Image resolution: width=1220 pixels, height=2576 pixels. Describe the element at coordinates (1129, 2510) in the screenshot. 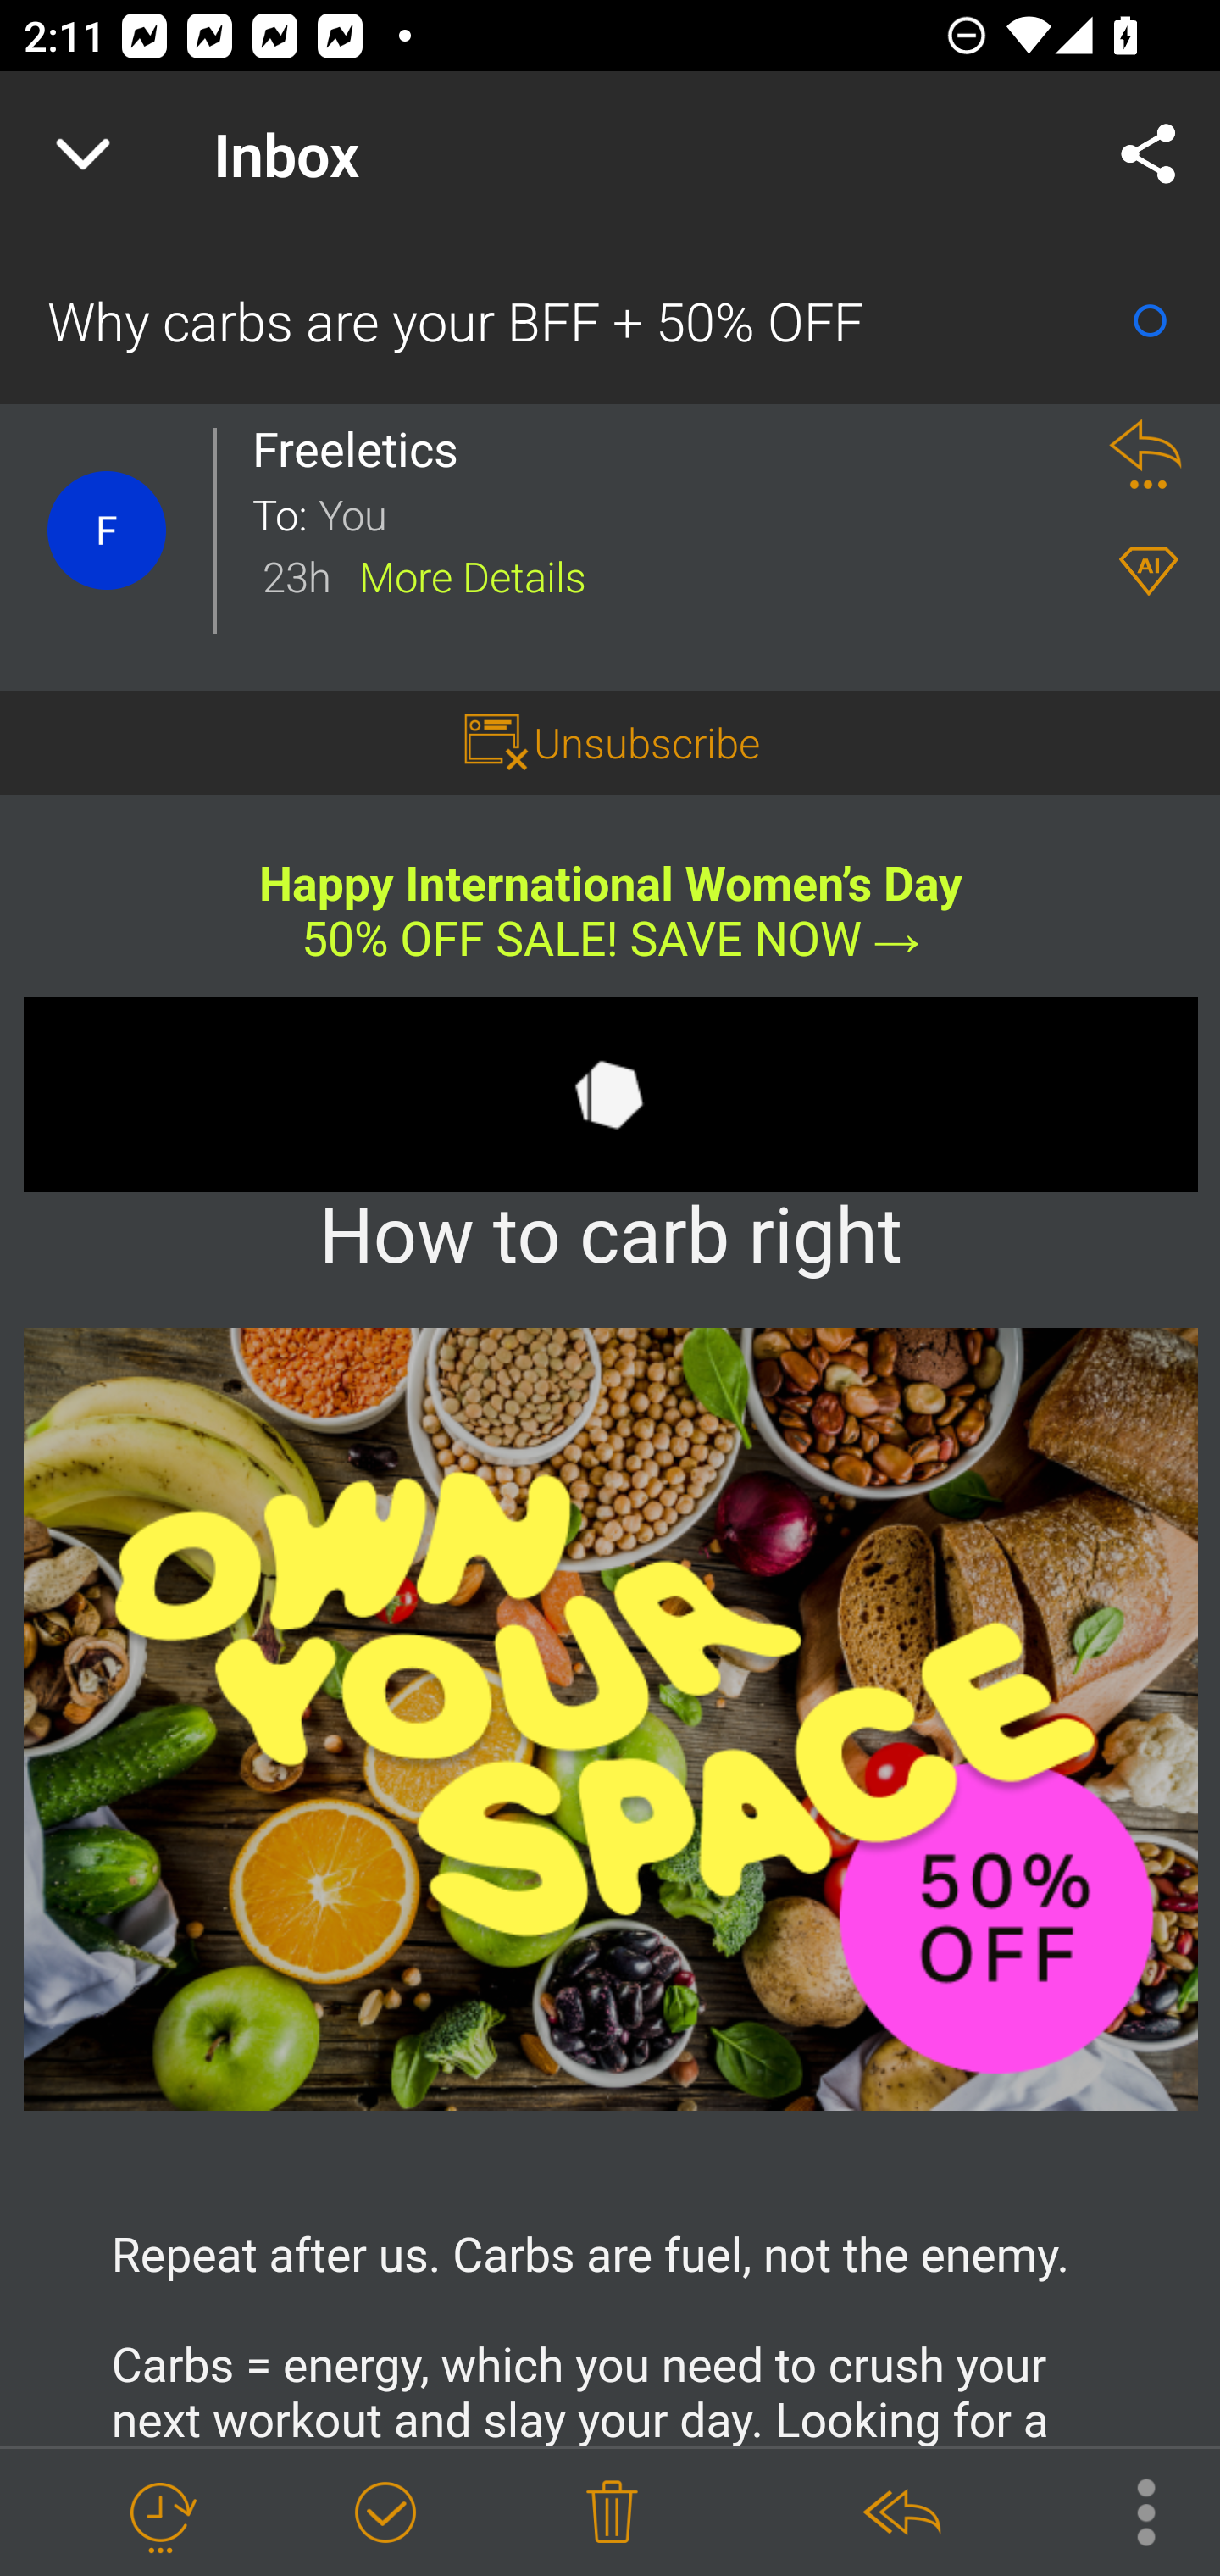

I see `More Options` at that location.